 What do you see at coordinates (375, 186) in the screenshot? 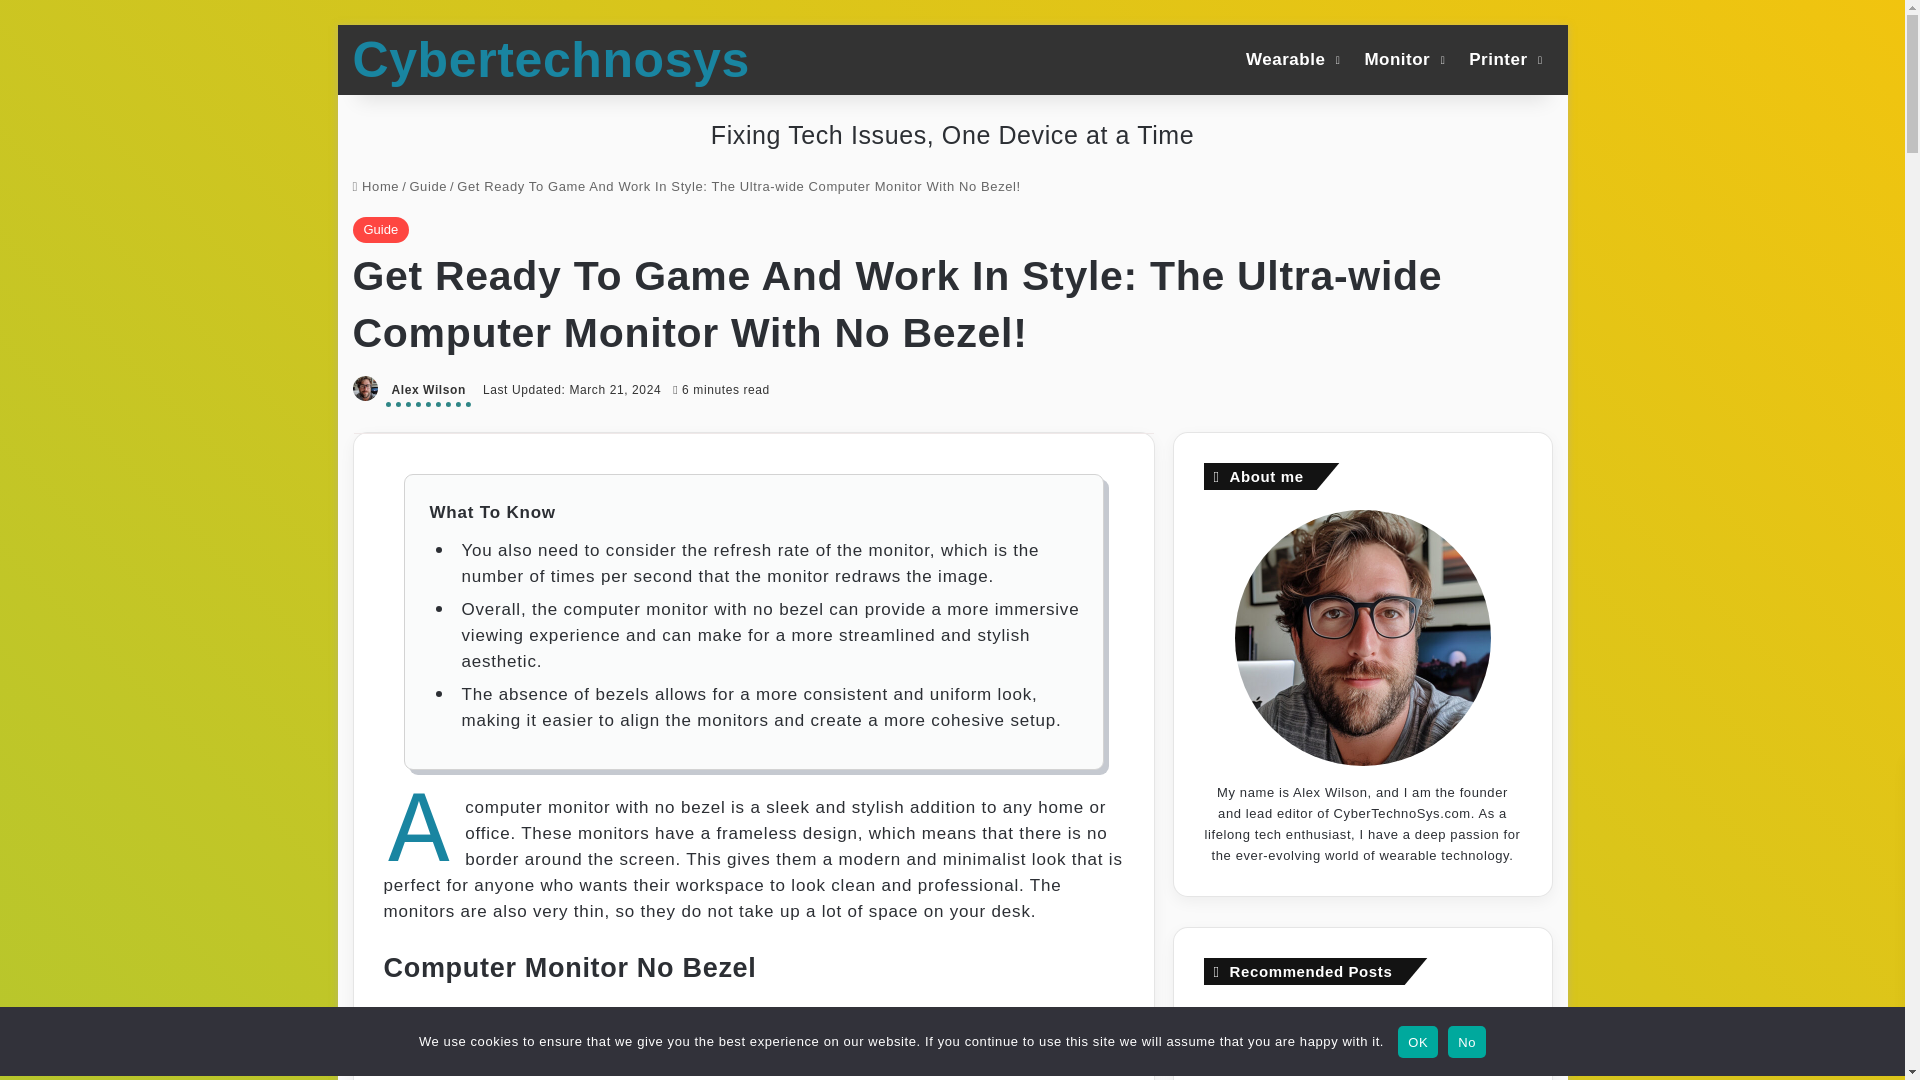
I see `Home` at bounding box center [375, 186].